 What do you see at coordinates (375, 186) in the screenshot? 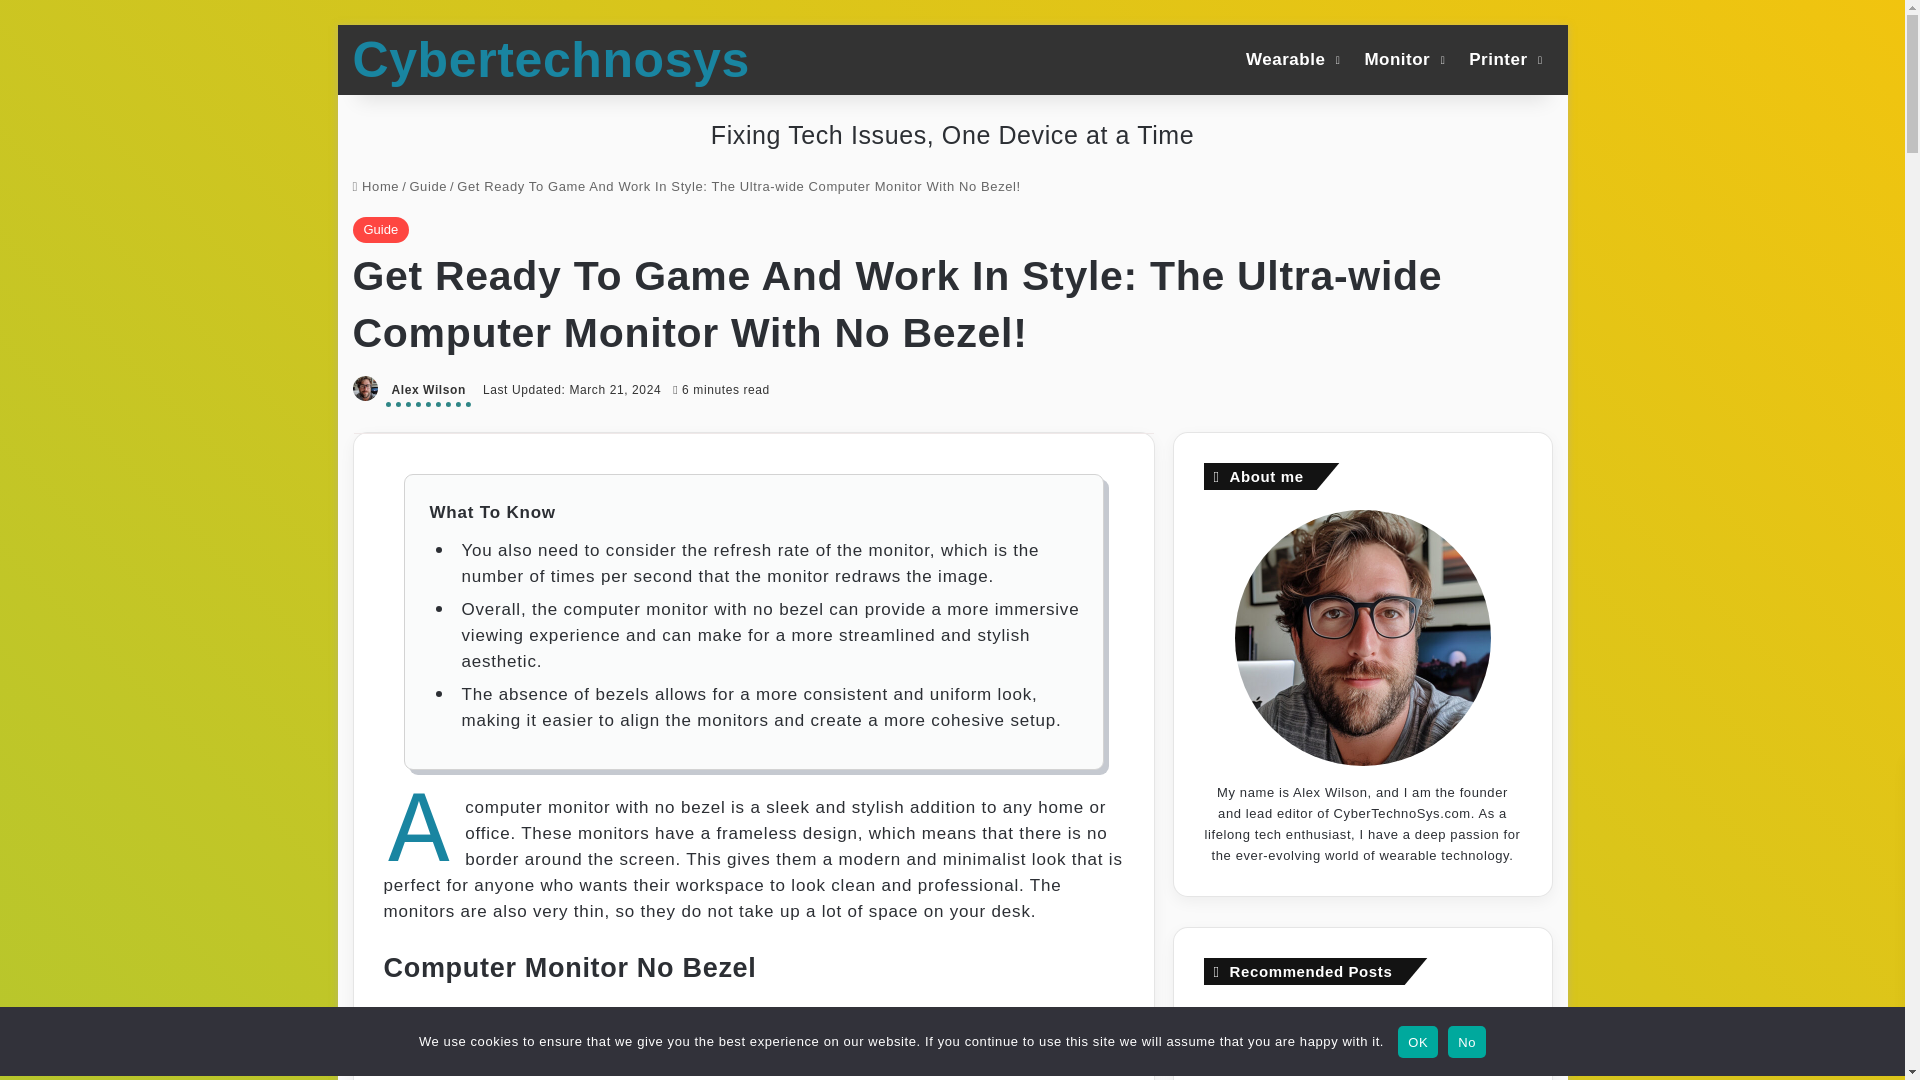
I see `Home` at bounding box center [375, 186].